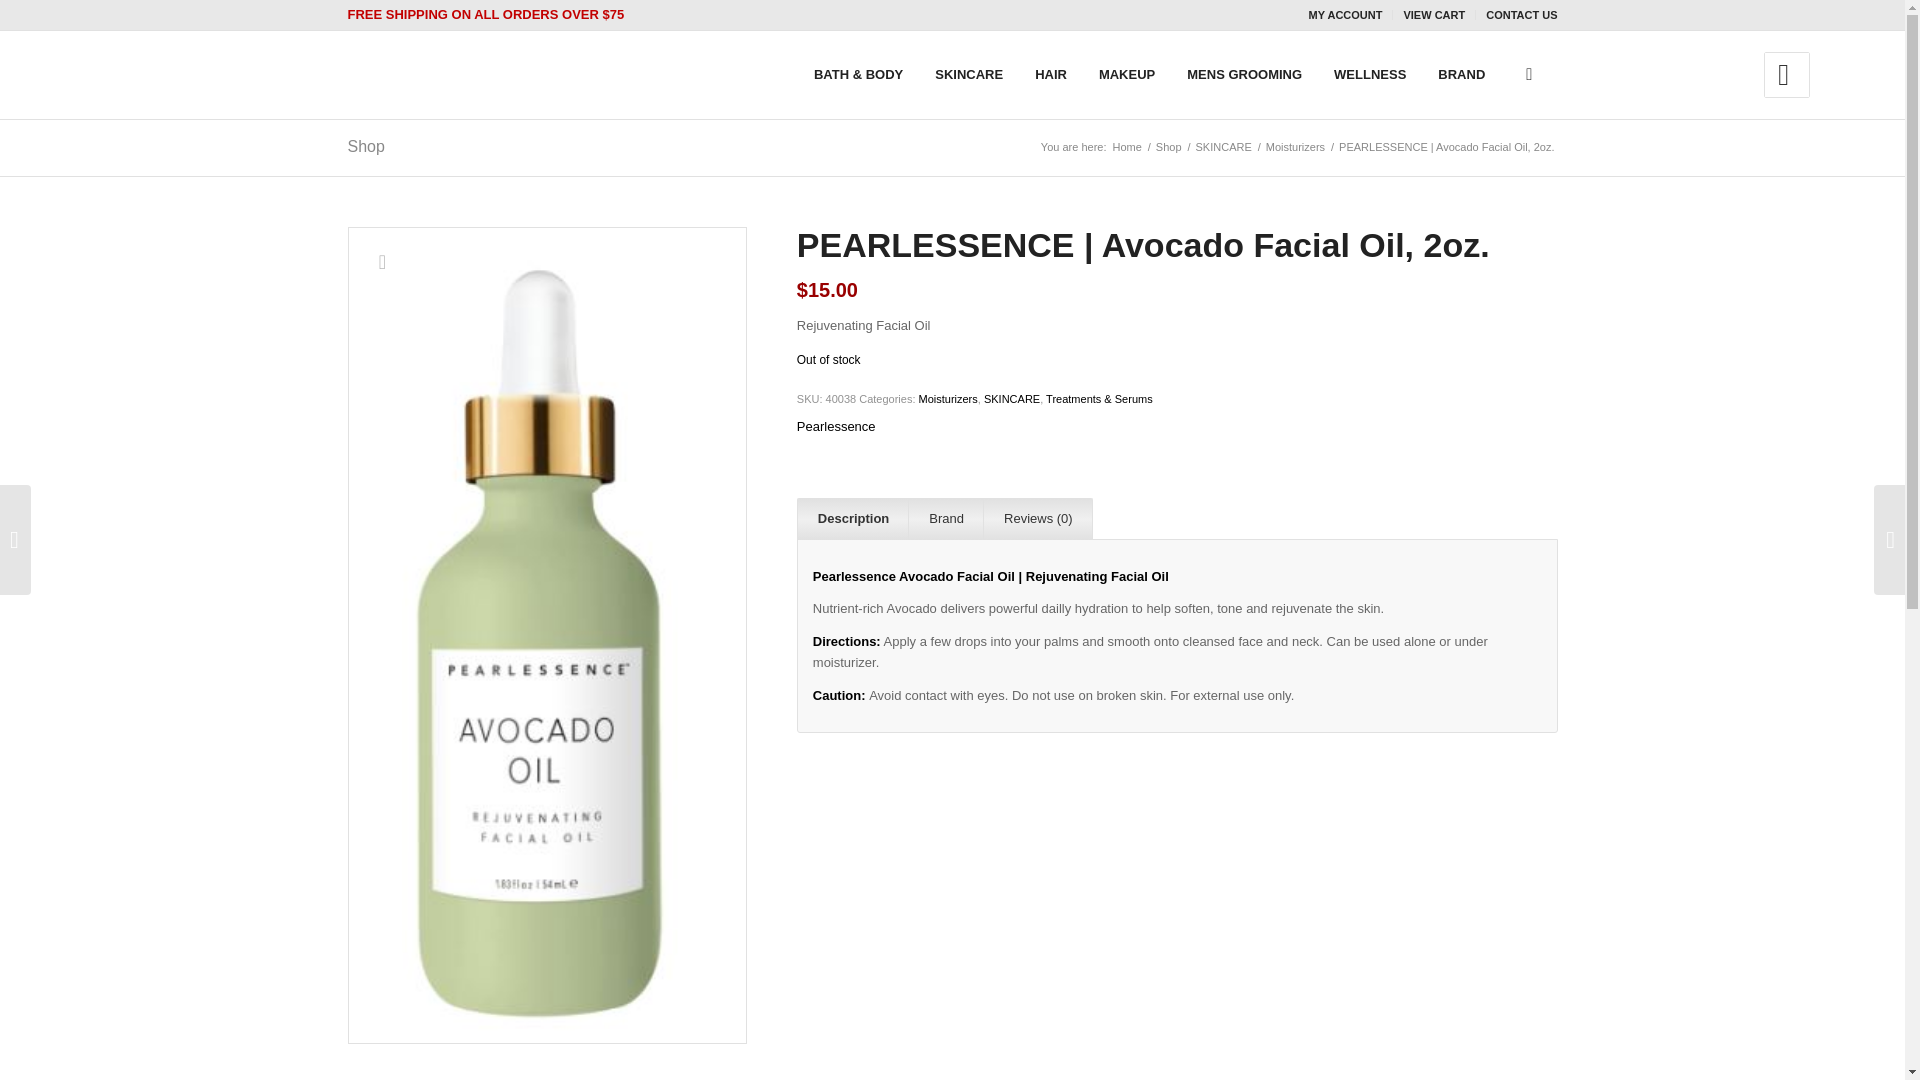  Describe the element at coordinates (1126, 74) in the screenshot. I see `MAKEUP` at that location.